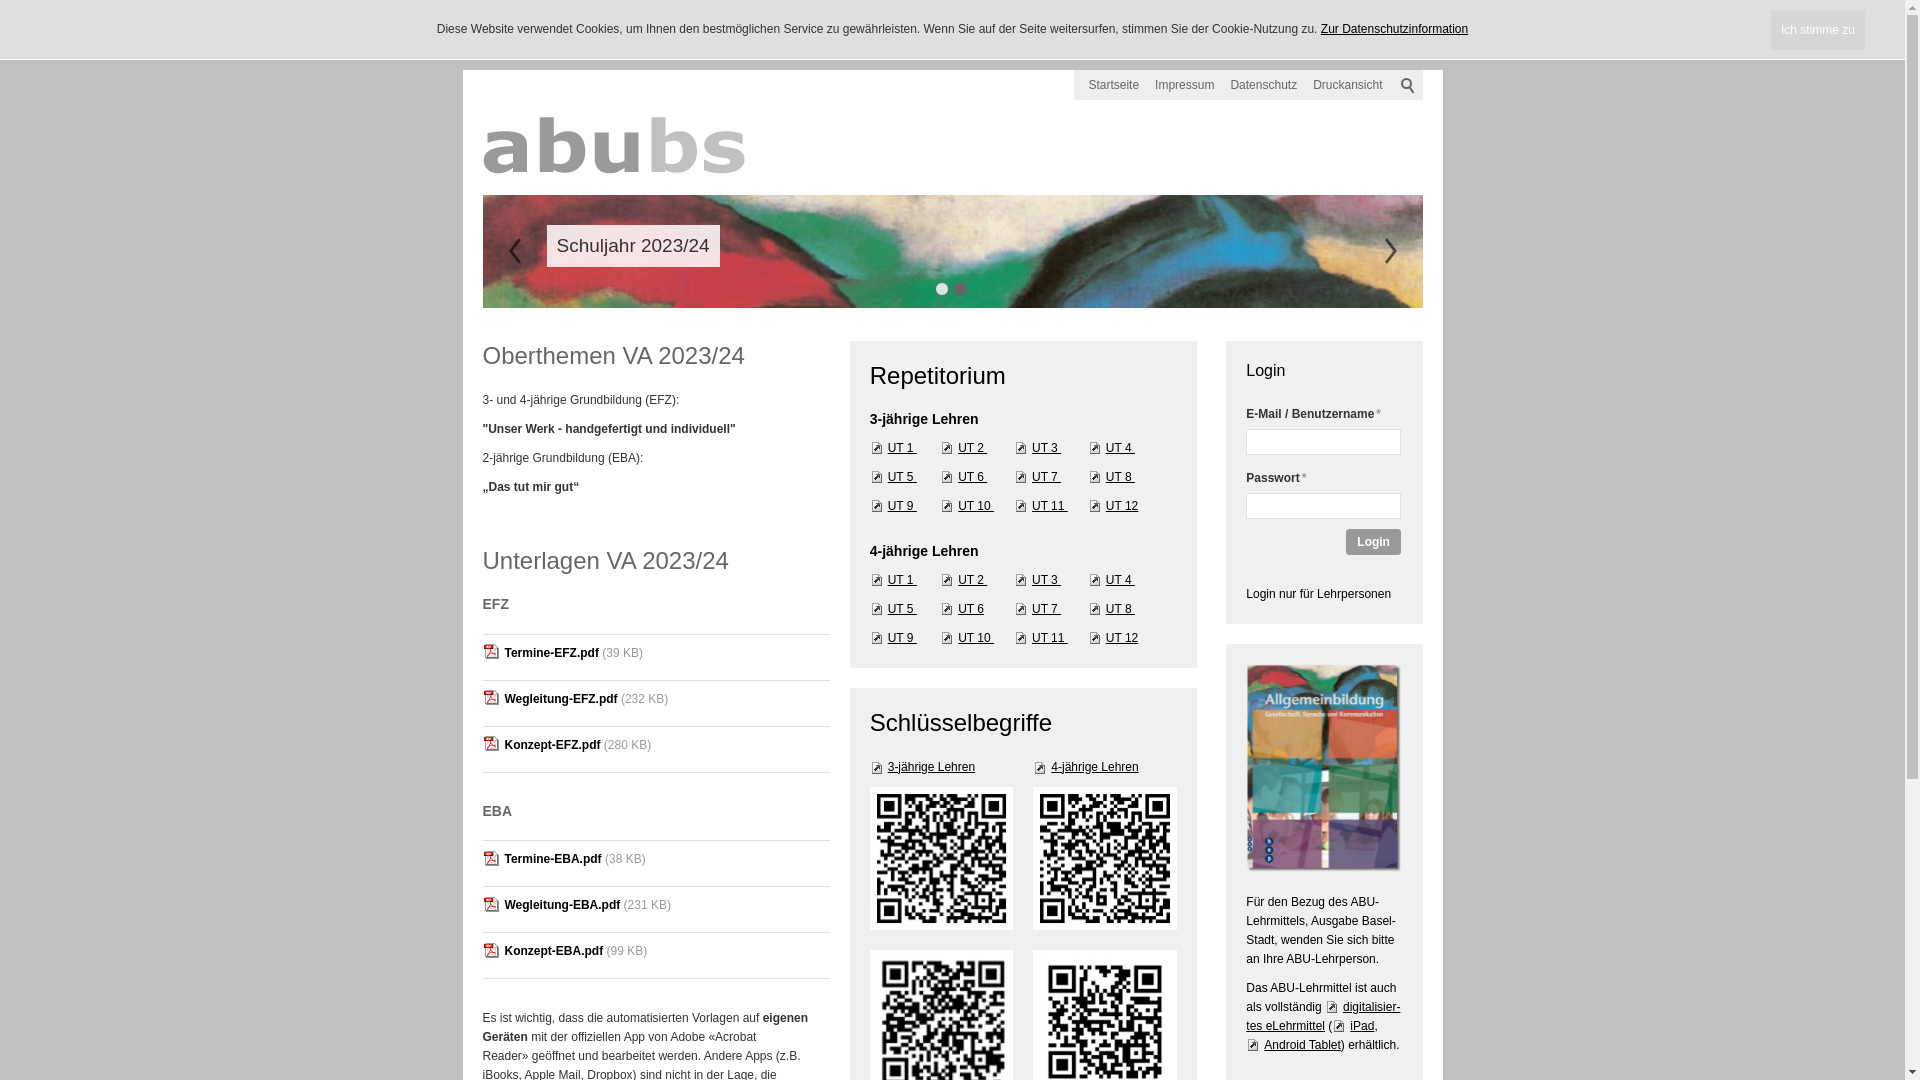  Describe the element at coordinates (1818, 30) in the screenshot. I see `Ich stimme zu` at that location.